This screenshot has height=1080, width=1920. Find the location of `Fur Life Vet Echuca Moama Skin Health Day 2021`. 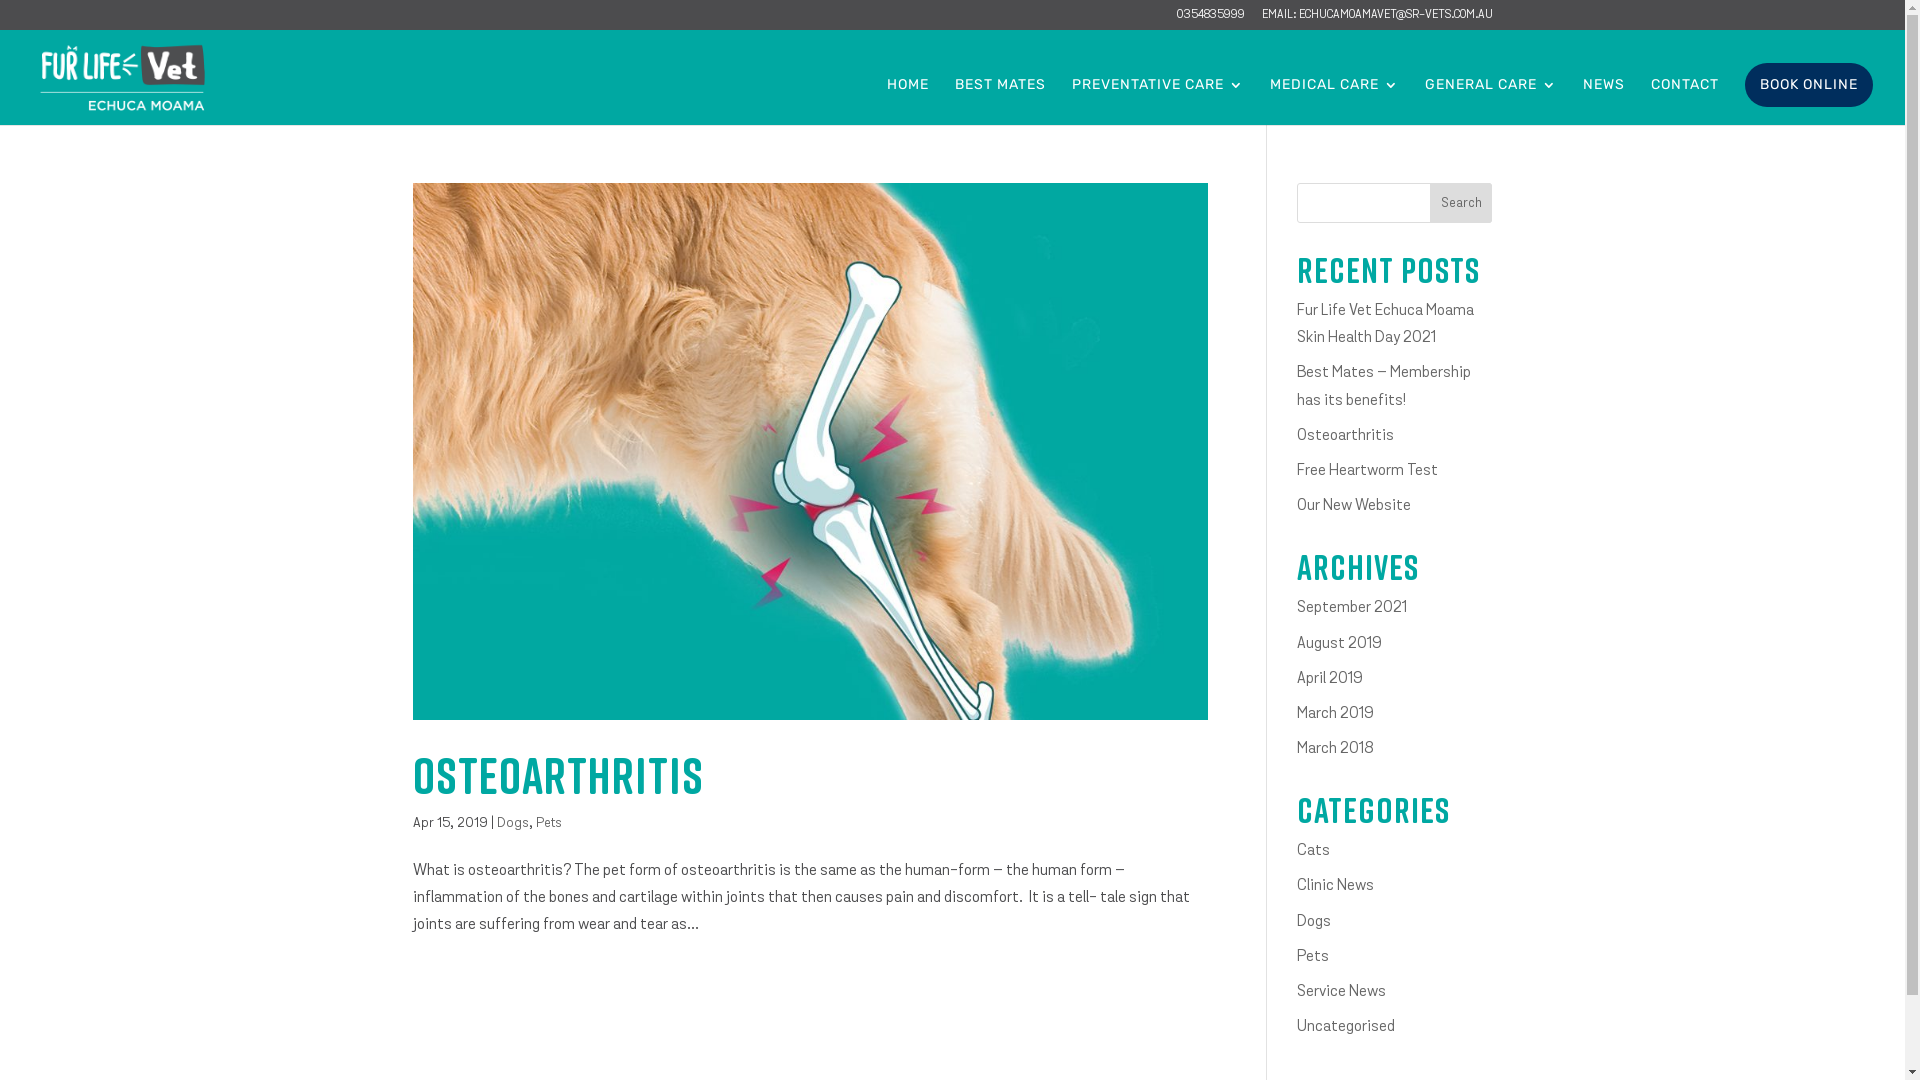

Fur Life Vet Echuca Moama Skin Health Day 2021 is located at coordinates (1386, 324).